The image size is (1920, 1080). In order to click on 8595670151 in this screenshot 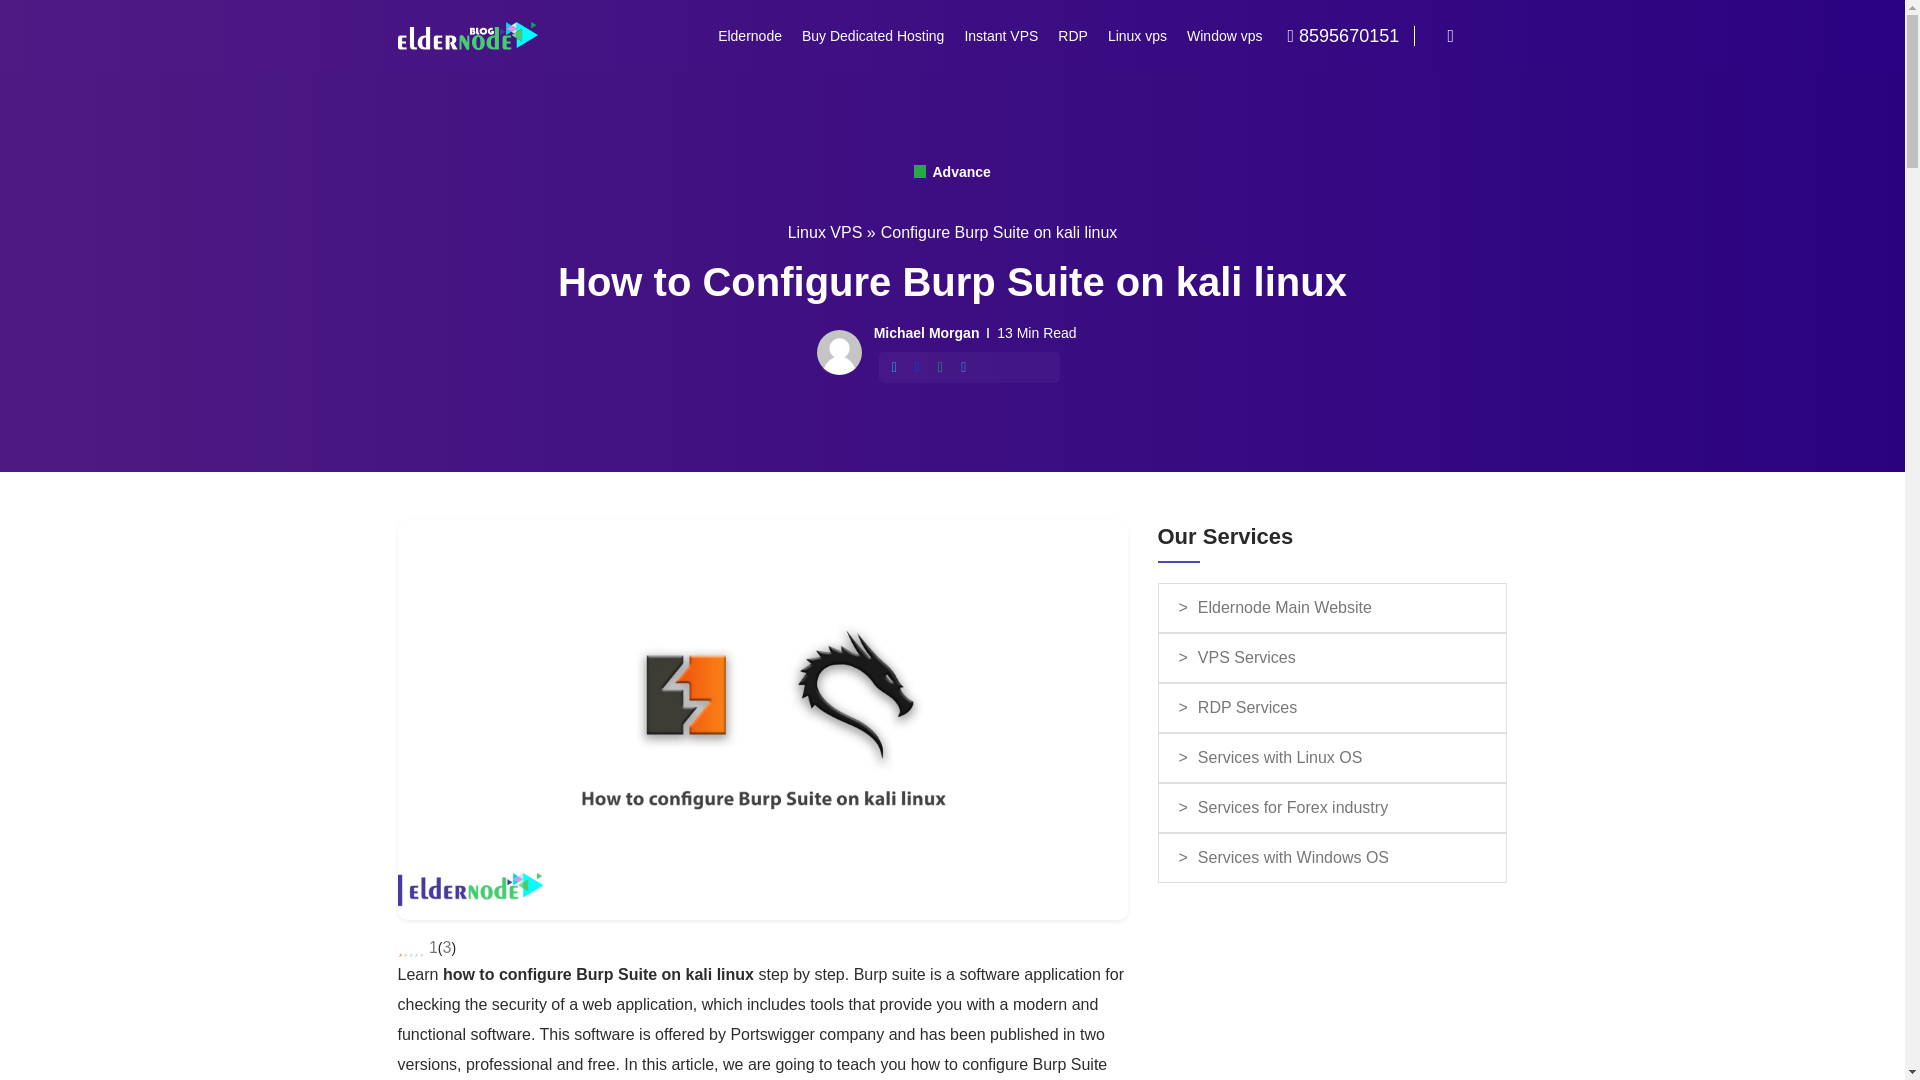, I will do `click(1360, 34)`.